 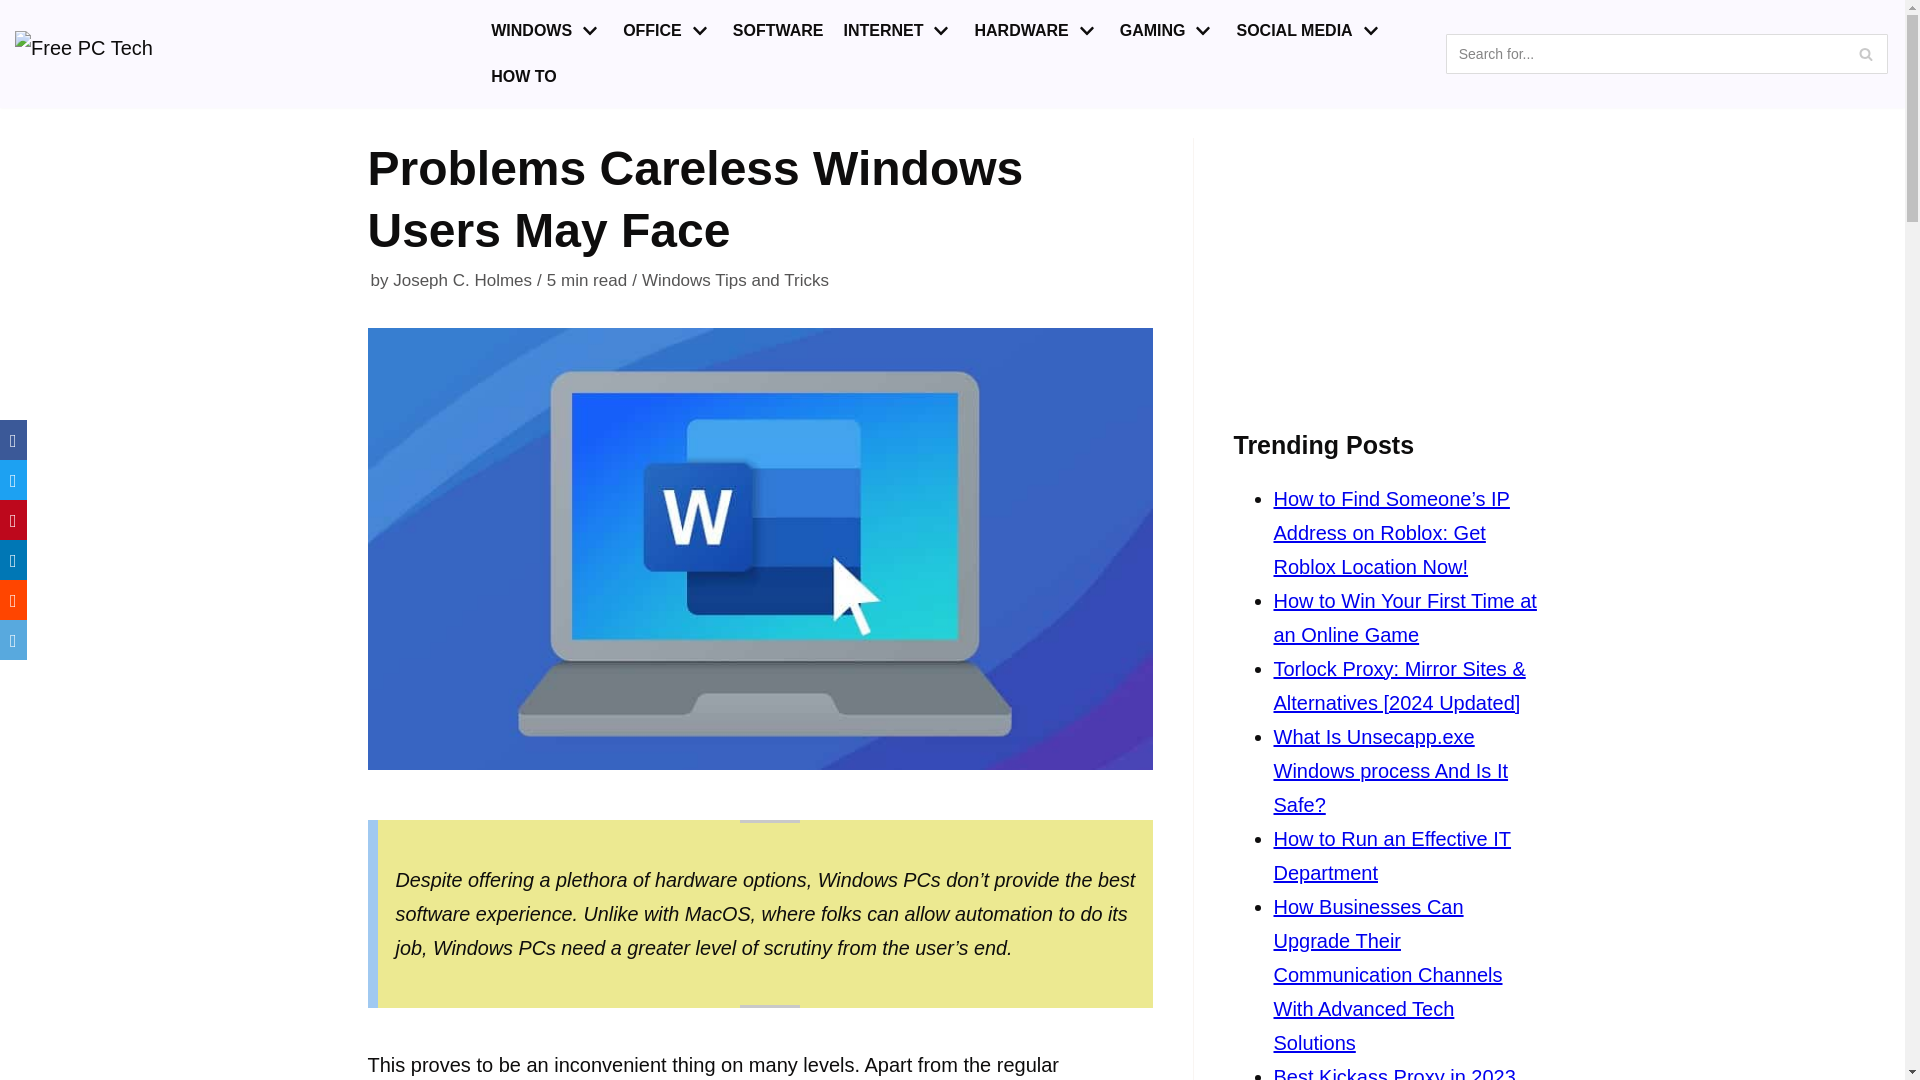 I want to click on OFFICE, so click(x=667, y=31).